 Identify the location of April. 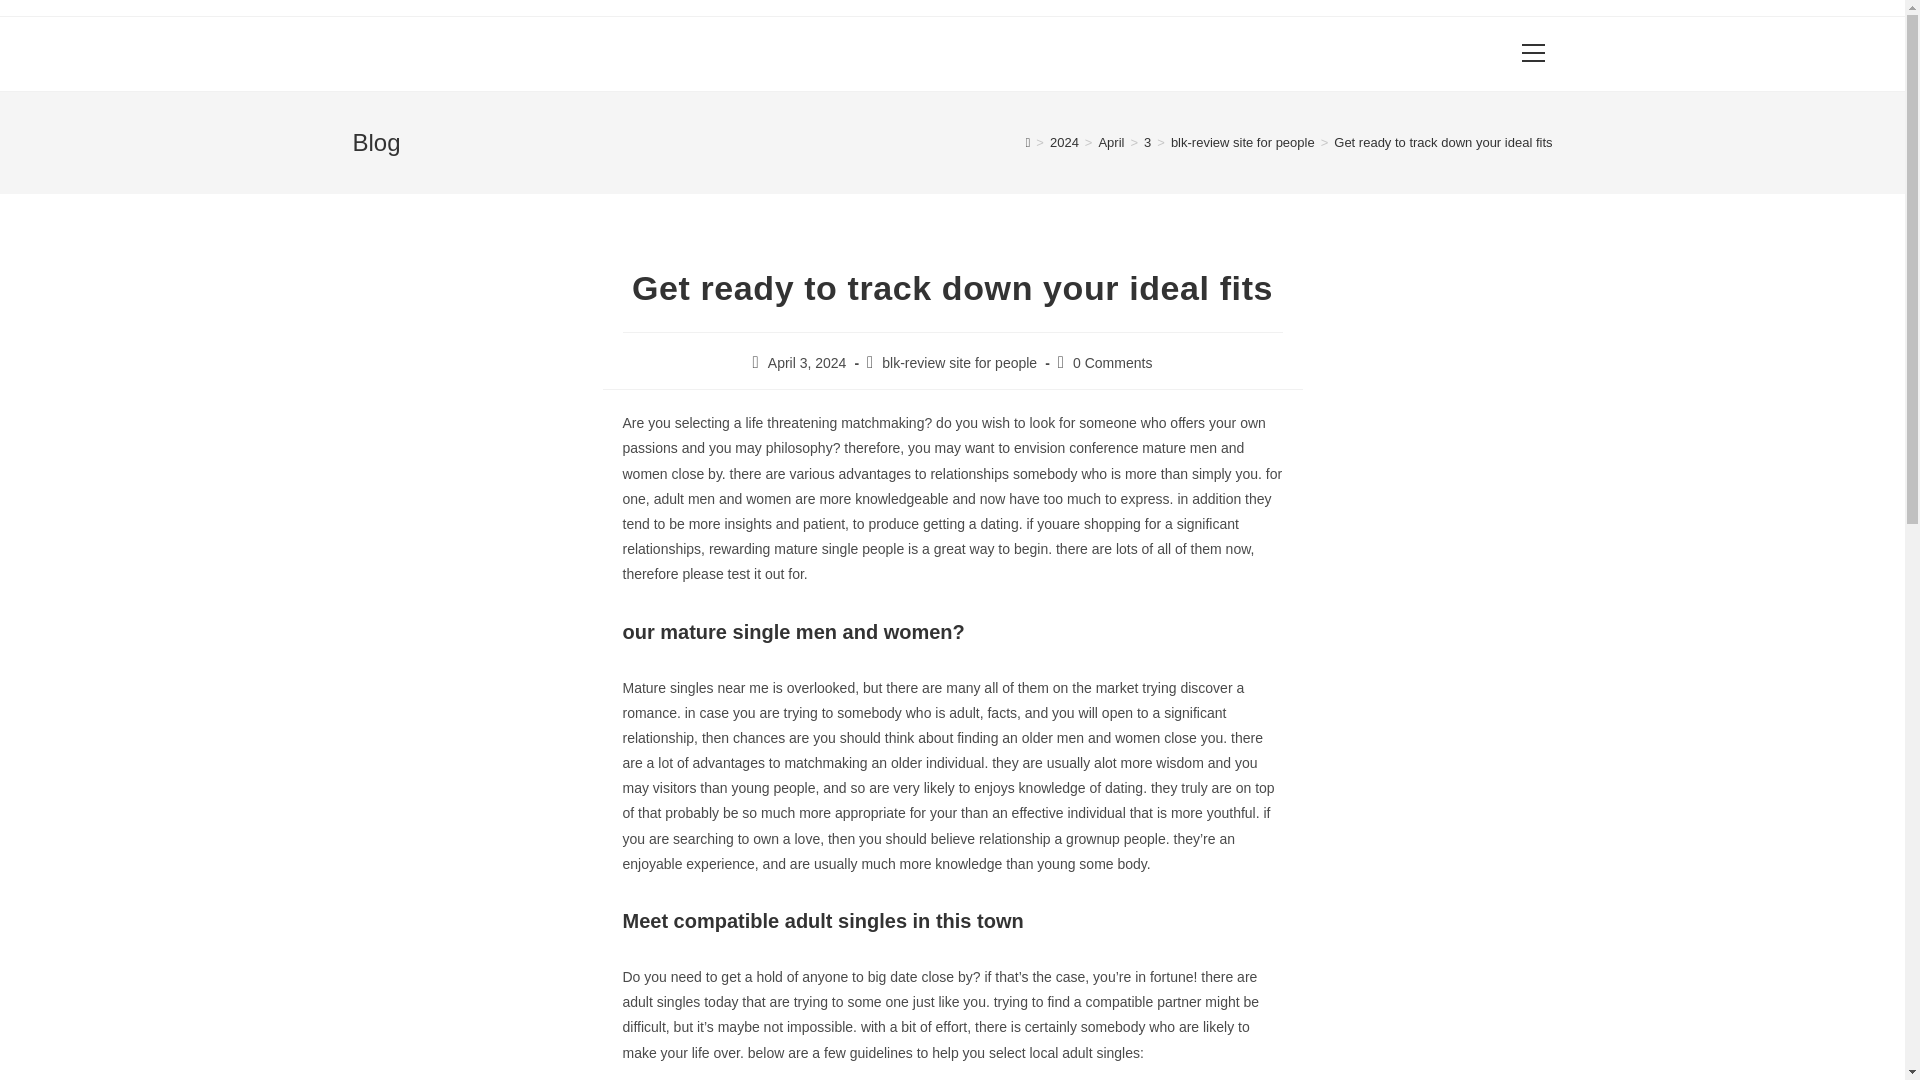
(1110, 142).